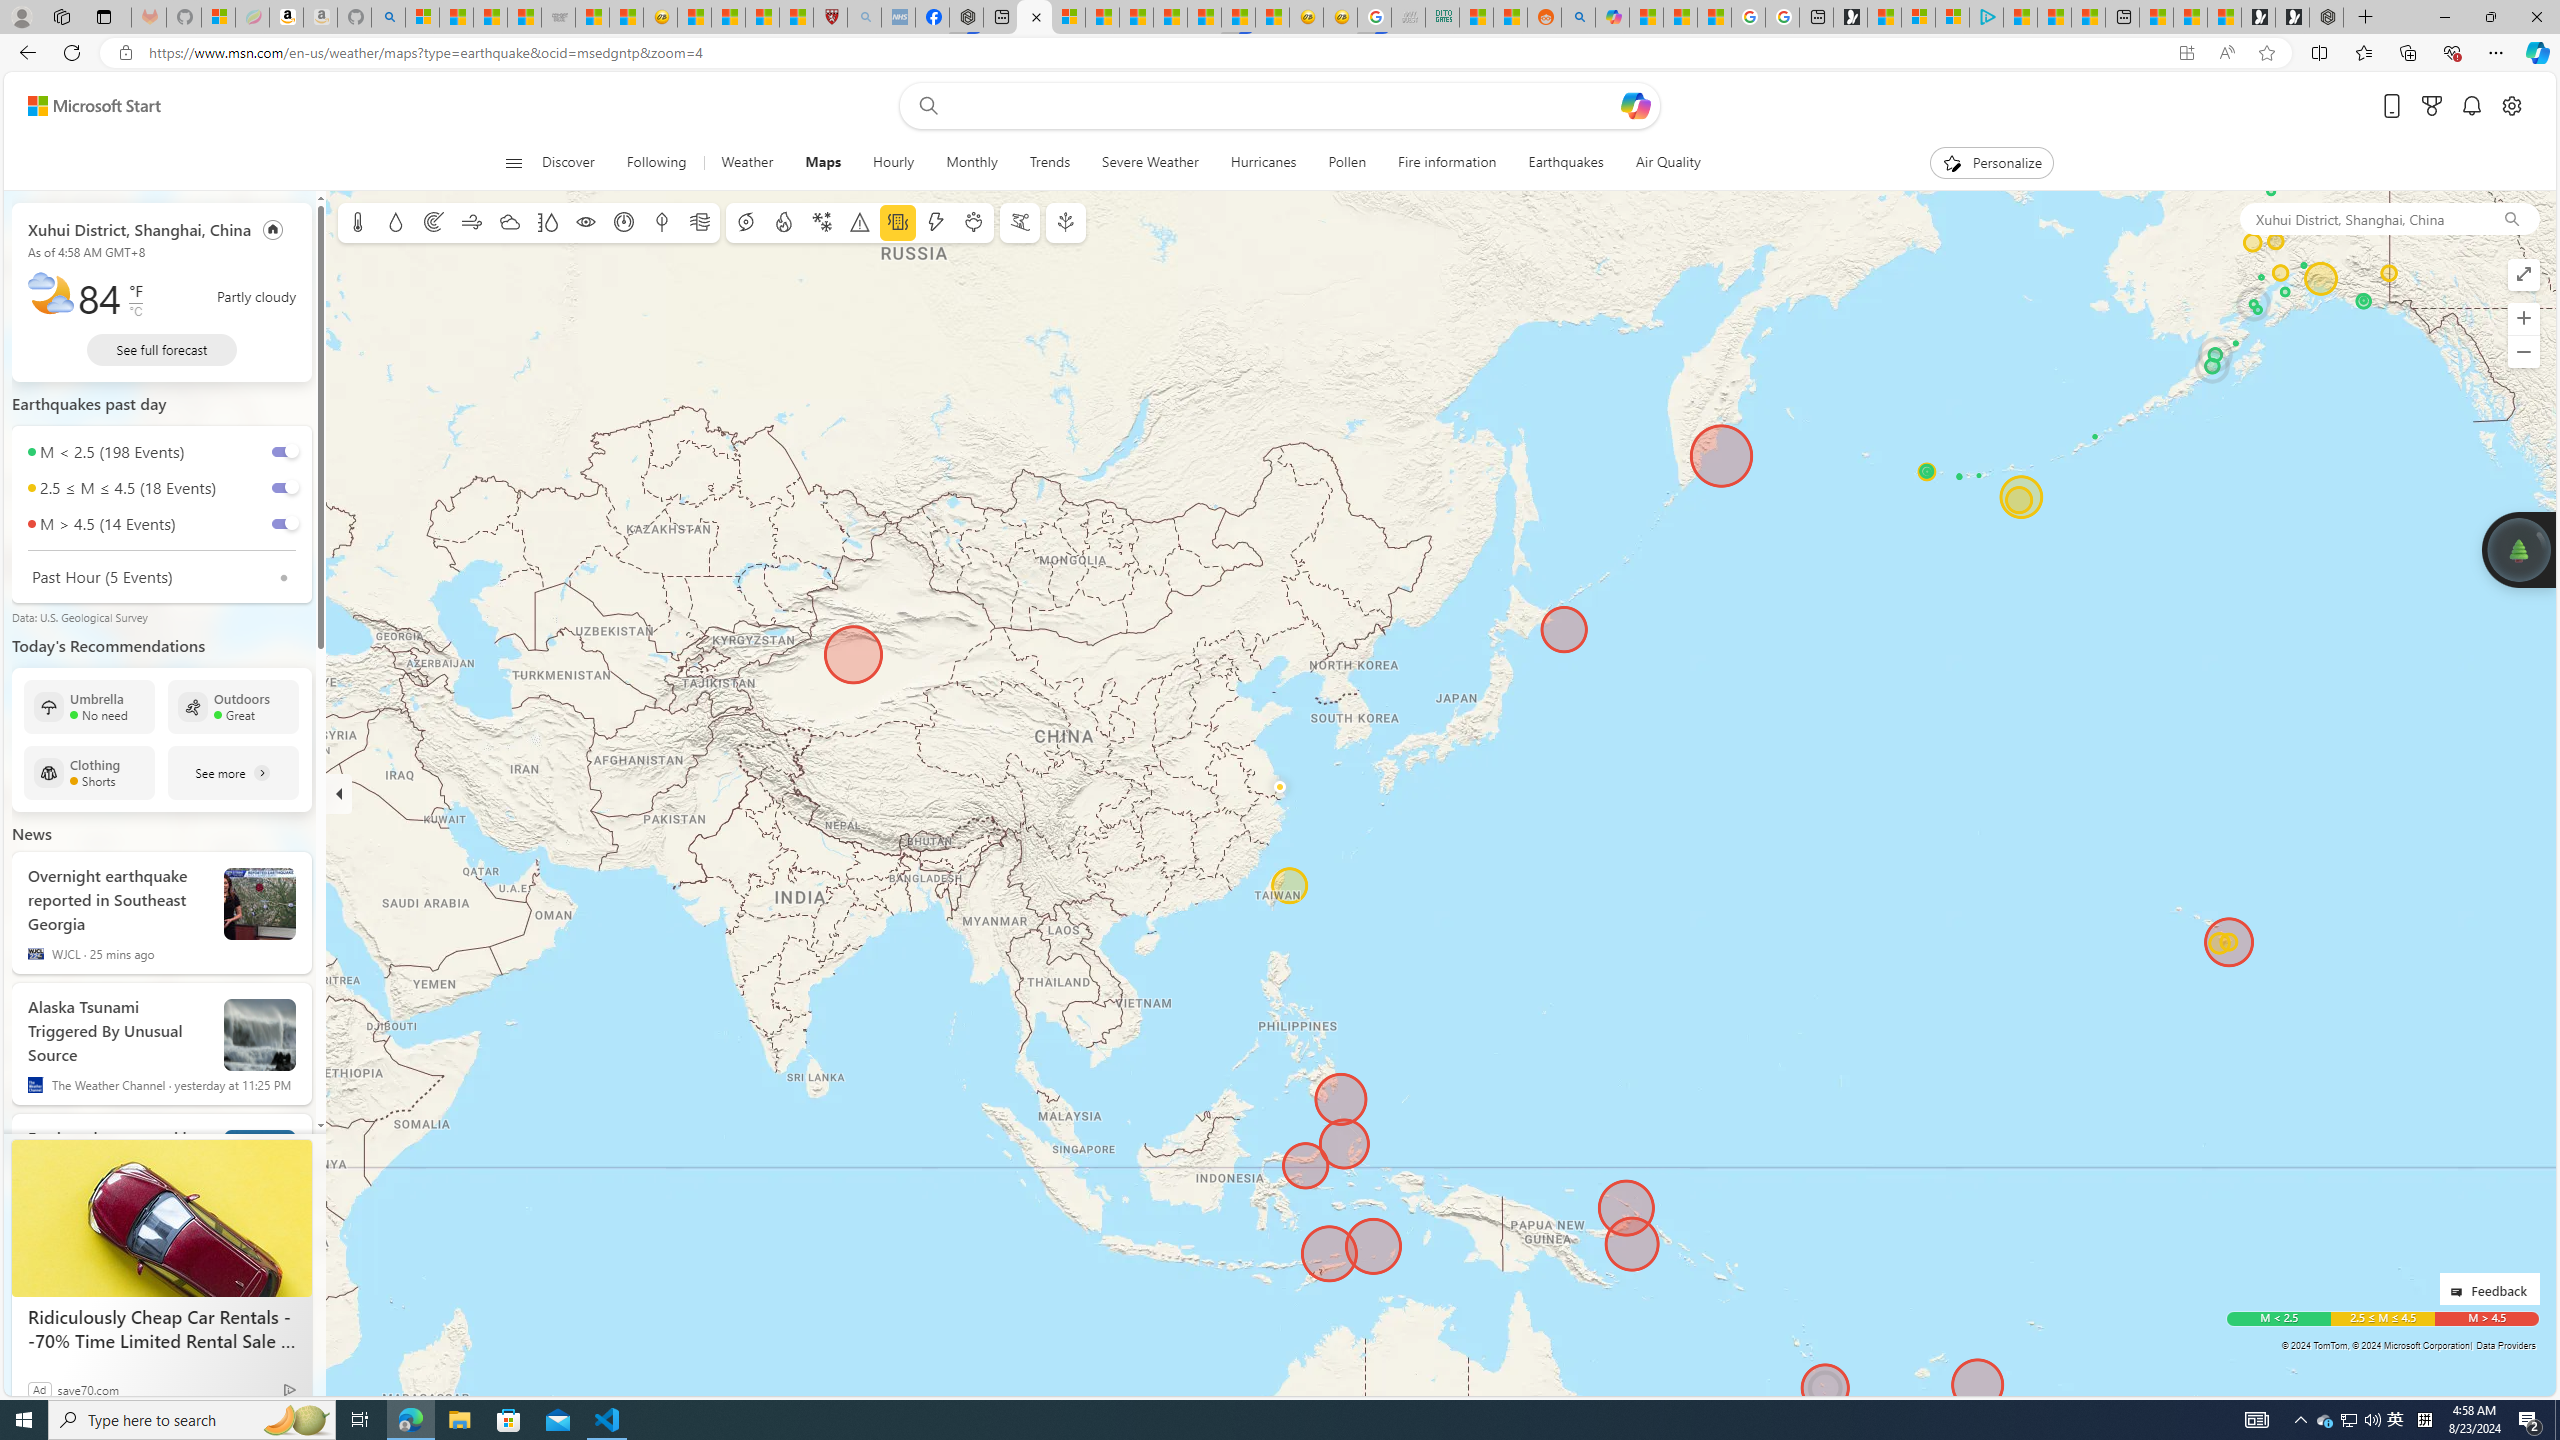 The height and width of the screenshot is (1440, 2560). What do you see at coordinates (762, 17) in the screenshot?
I see `Science - MSN` at bounding box center [762, 17].